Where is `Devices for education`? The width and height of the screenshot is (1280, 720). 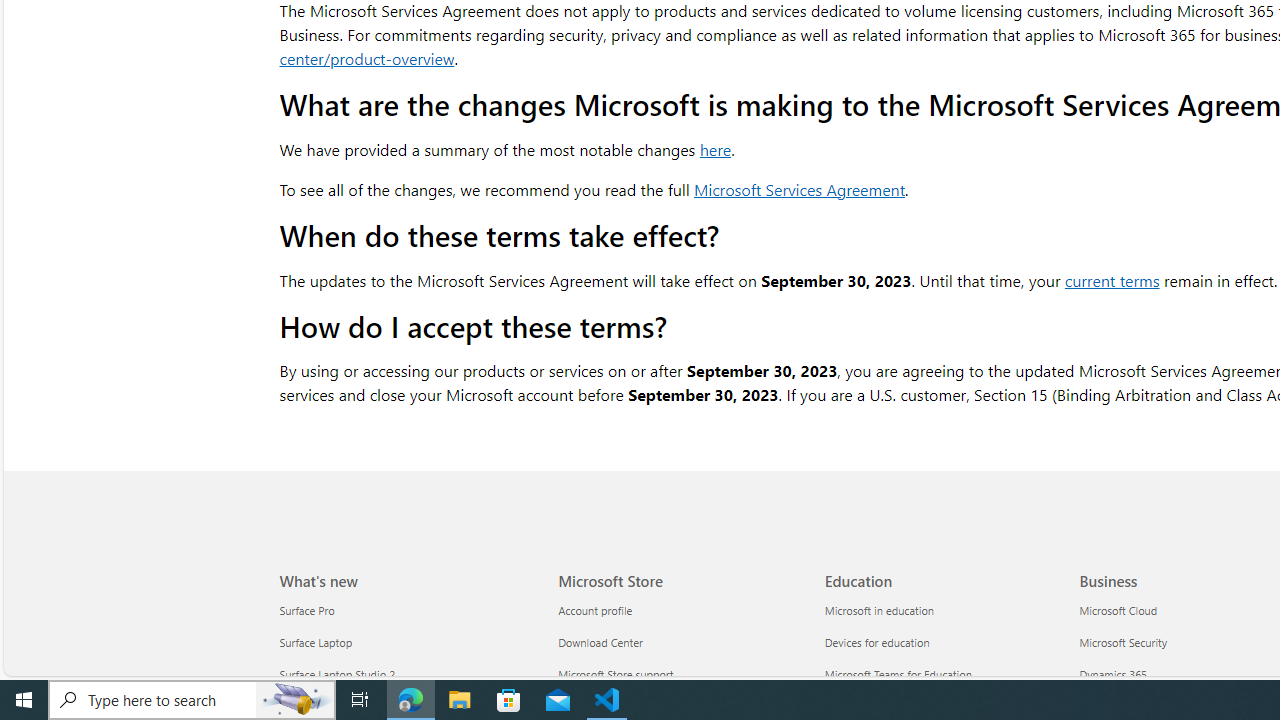
Devices for education is located at coordinates (946, 644).